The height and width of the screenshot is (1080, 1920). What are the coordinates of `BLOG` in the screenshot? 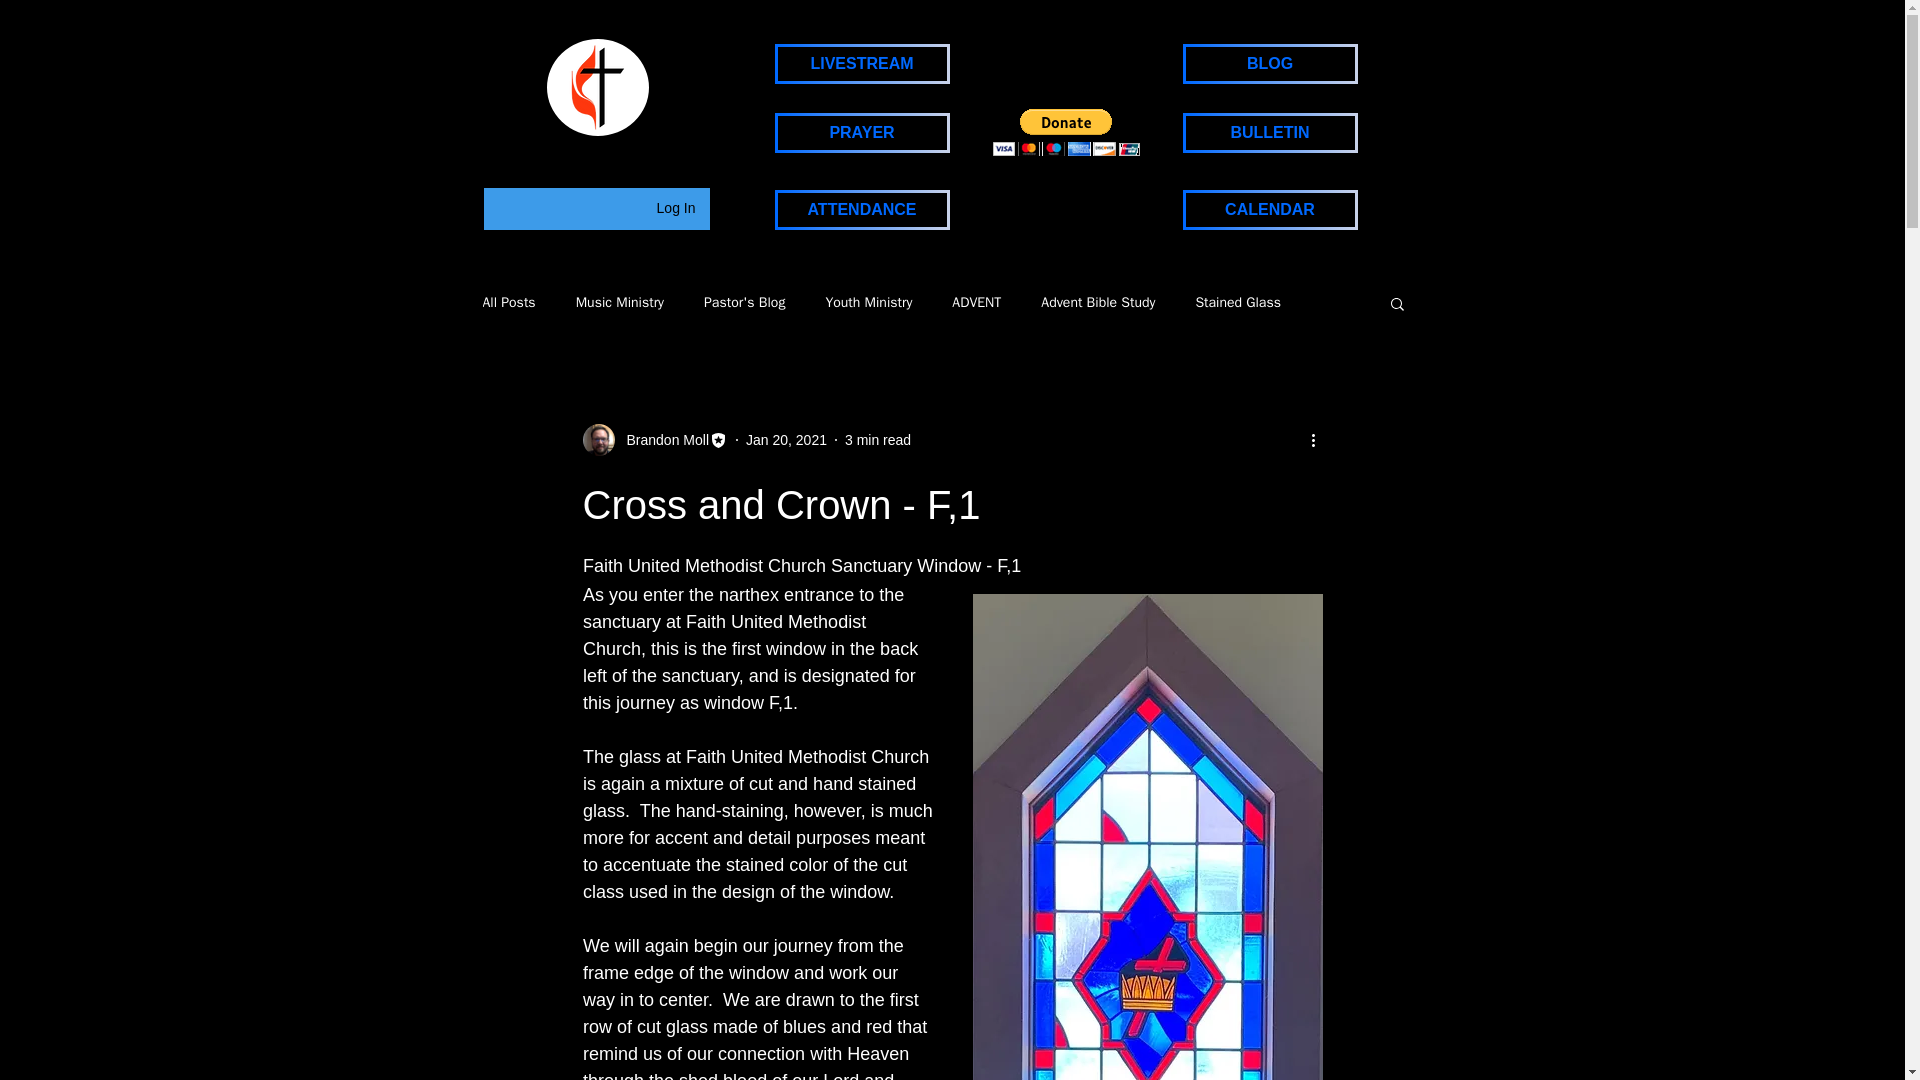 It's located at (1270, 64).